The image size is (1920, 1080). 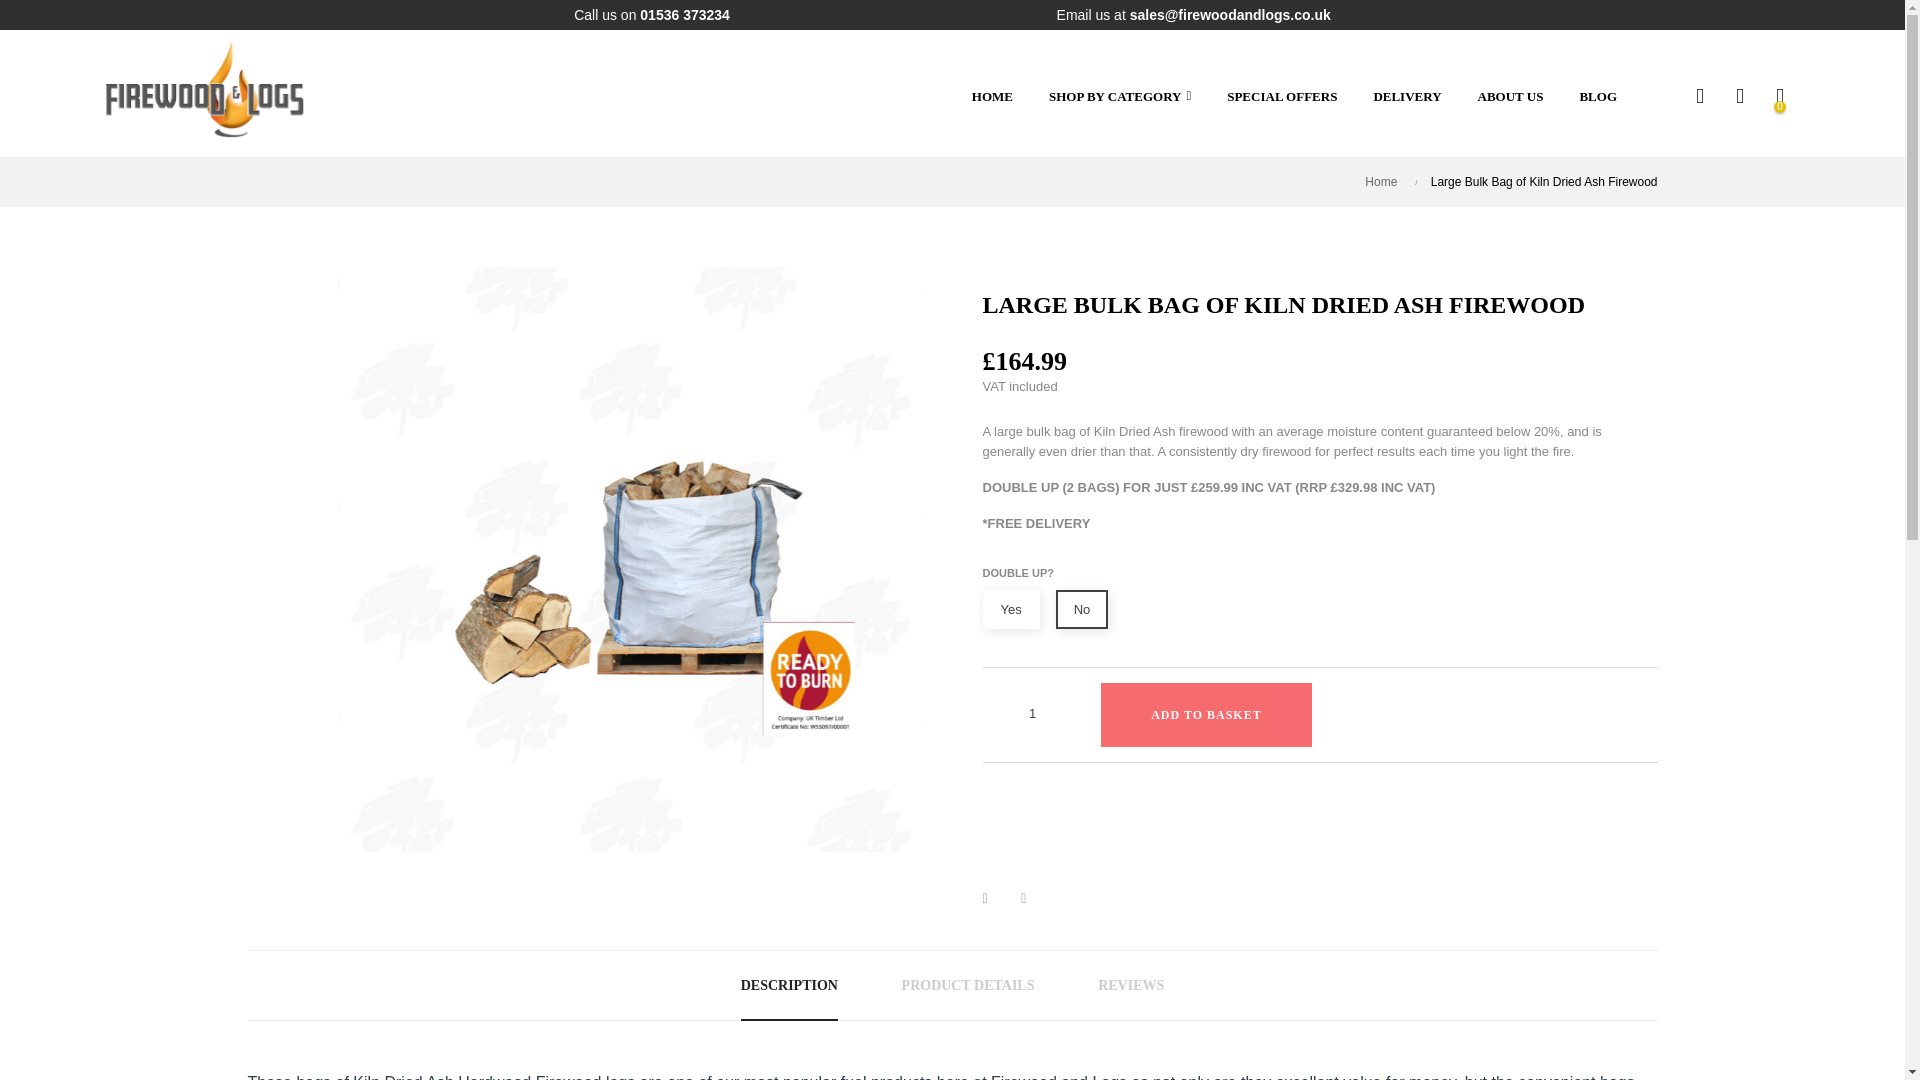 I want to click on 1, so click(x=1032, y=712).